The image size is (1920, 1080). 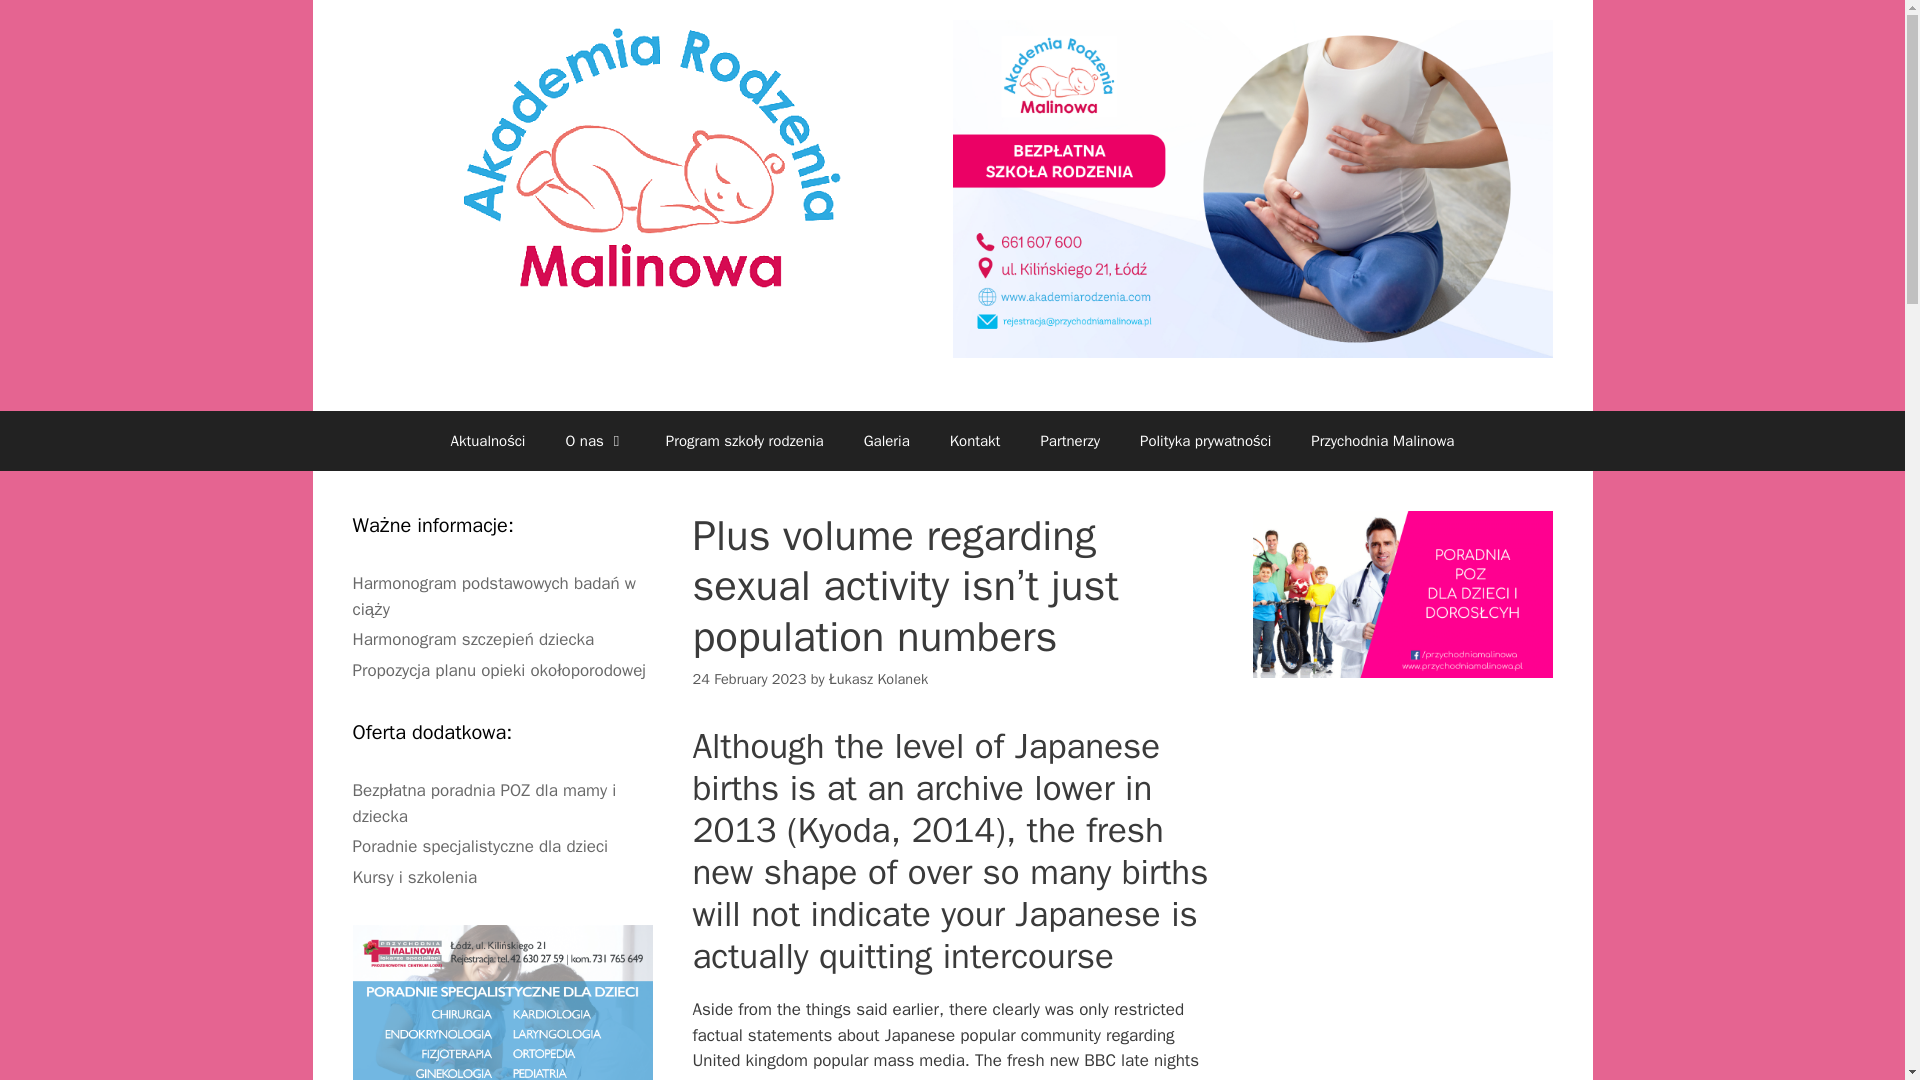 What do you see at coordinates (1382, 440) in the screenshot?
I see `Przychodnia Malinowa` at bounding box center [1382, 440].